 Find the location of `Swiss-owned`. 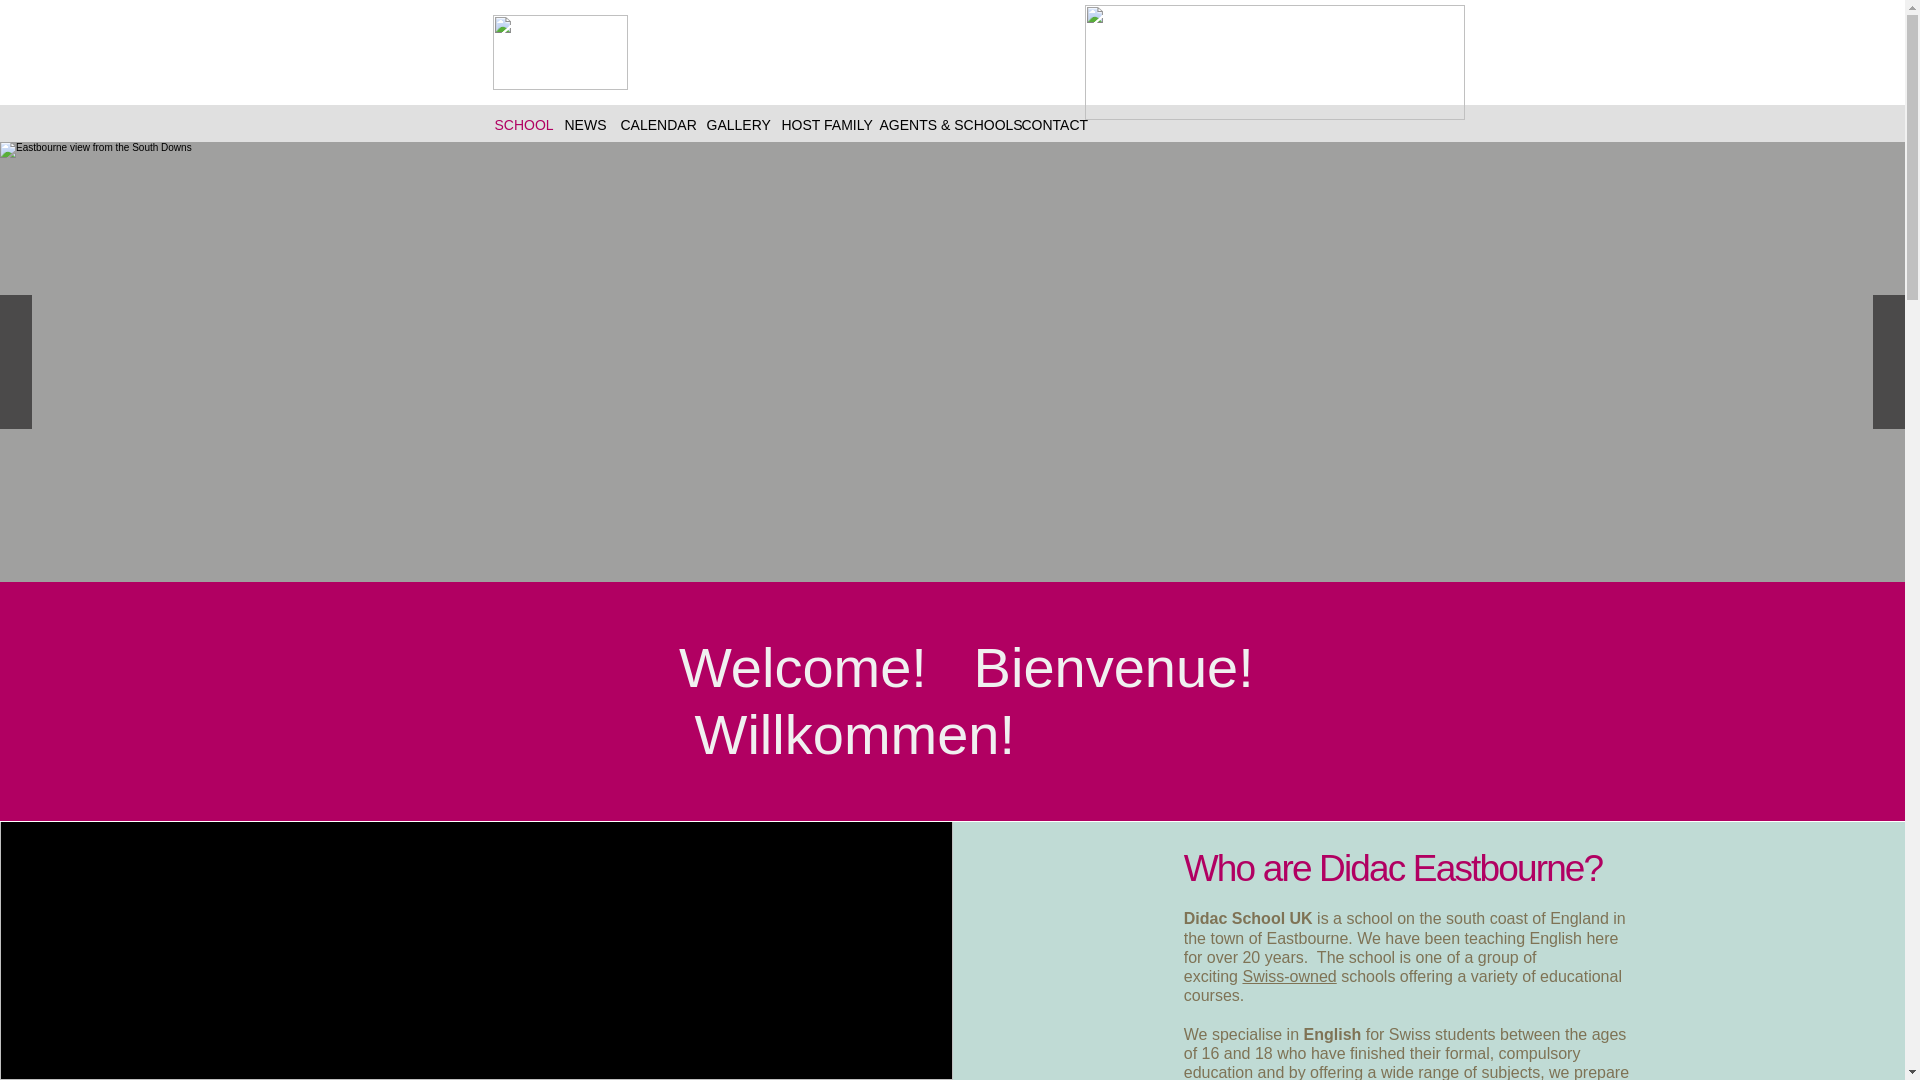

Swiss-owned is located at coordinates (1289, 976).